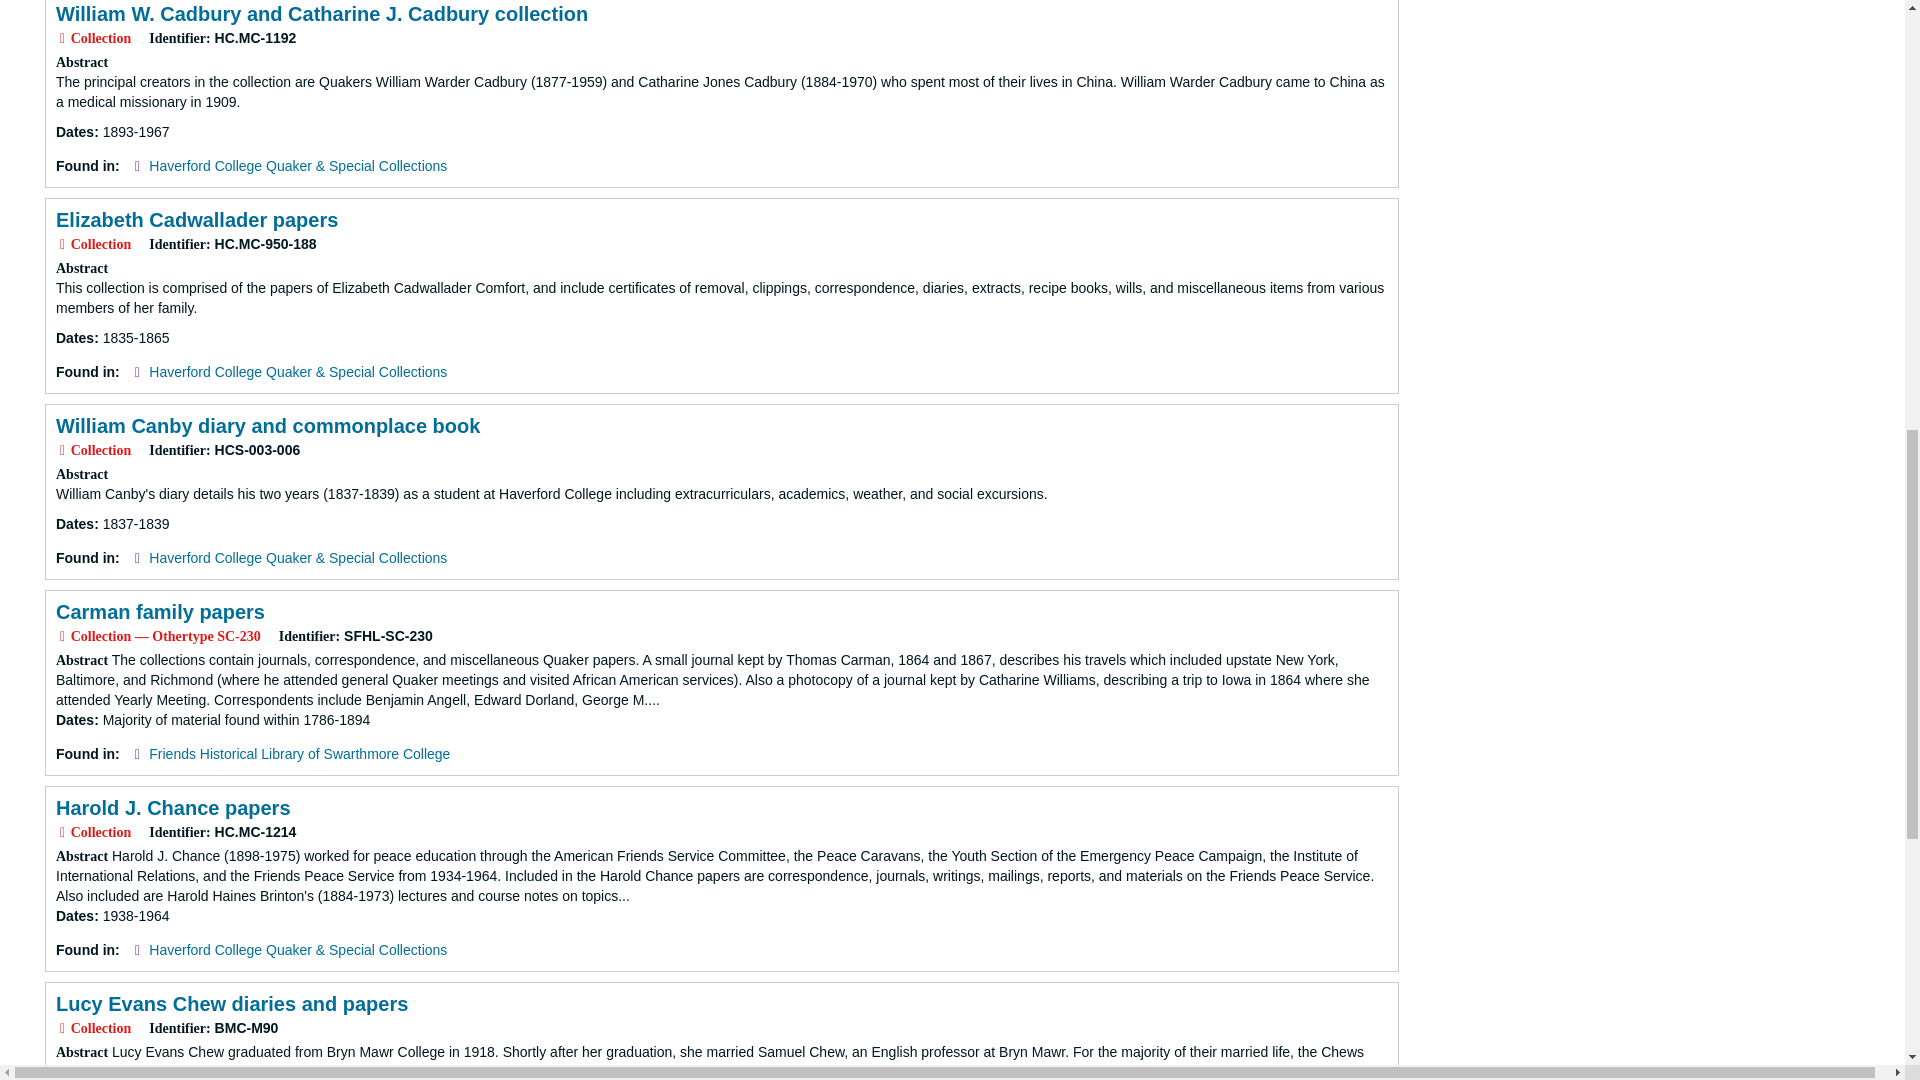 This screenshot has height=1080, width=1920. What do you see at coordinates (160, 612) in the screenshot?
I see `Carman family papers` at bounding box center [160, 612].